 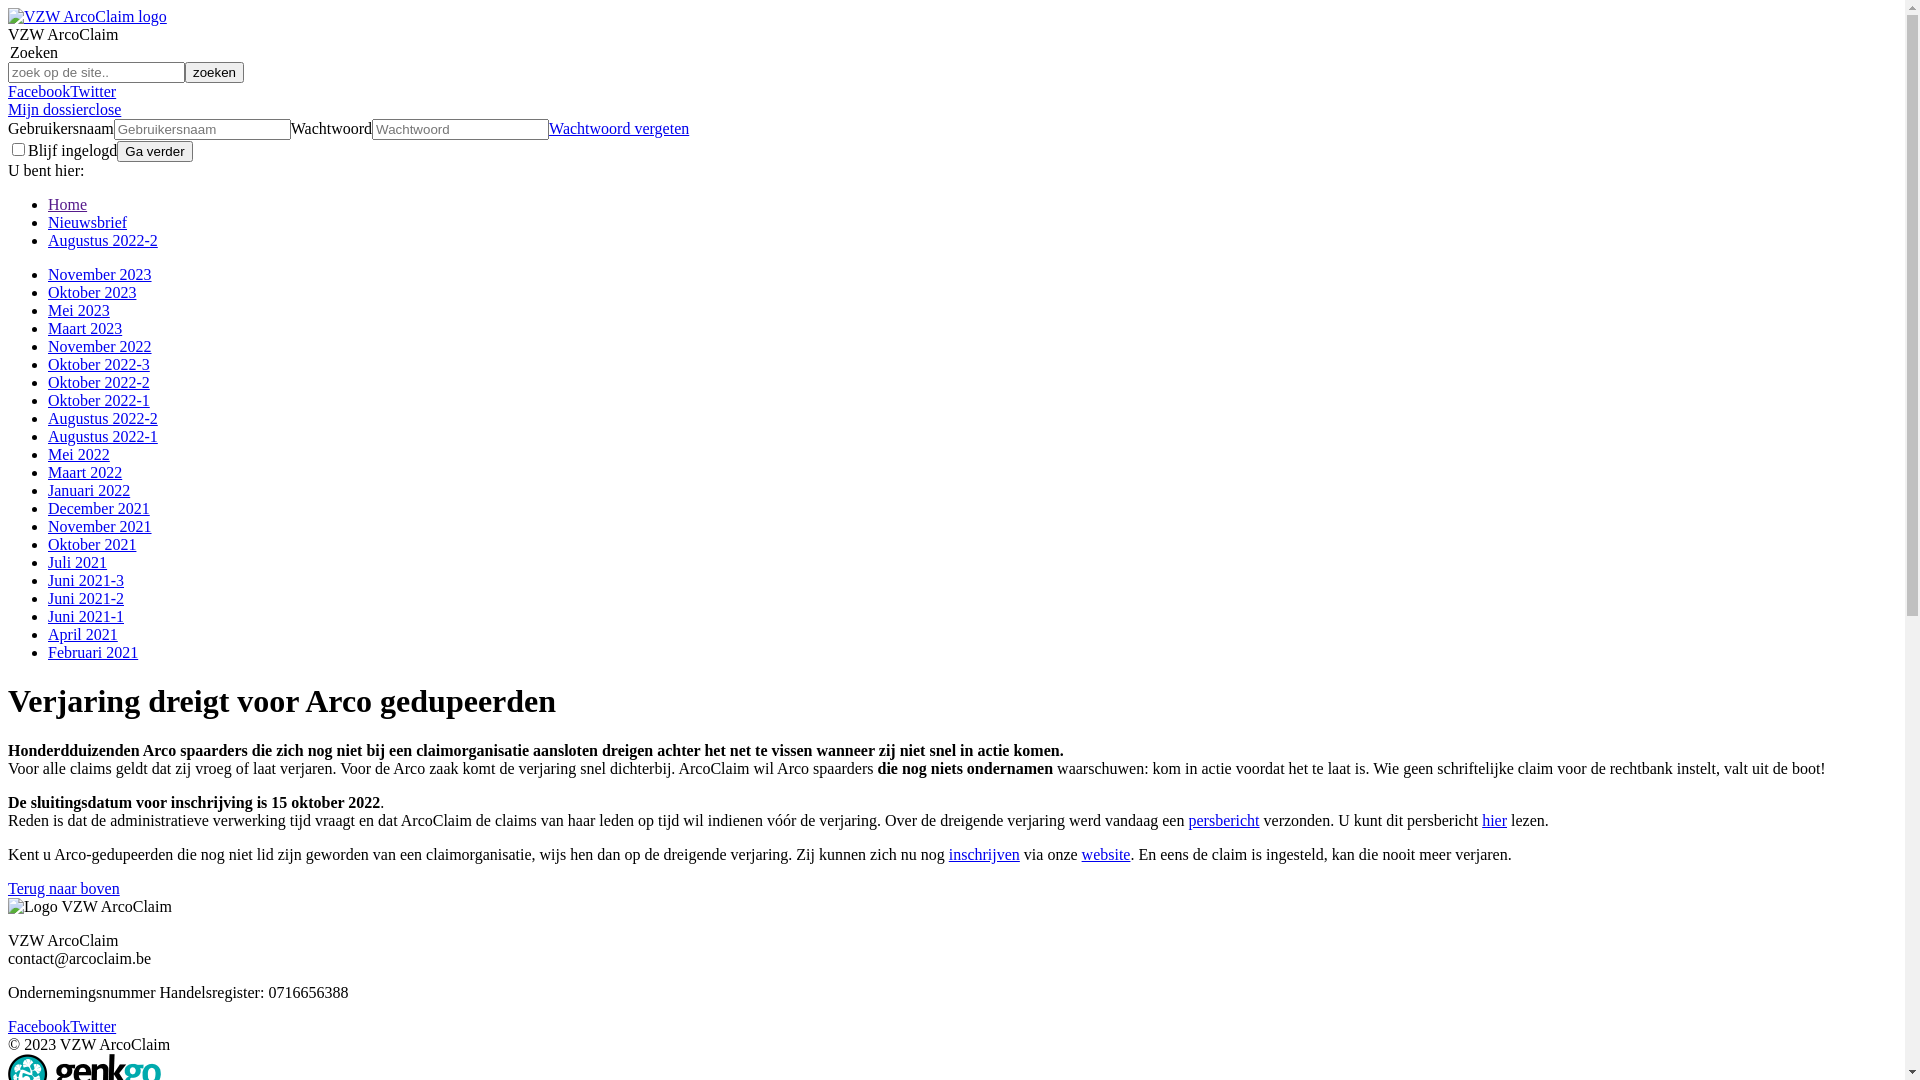 What do you see at coordinates (85, 328) in the screenshot?
I see `Maart 2023` at bounding box center [85, 328].